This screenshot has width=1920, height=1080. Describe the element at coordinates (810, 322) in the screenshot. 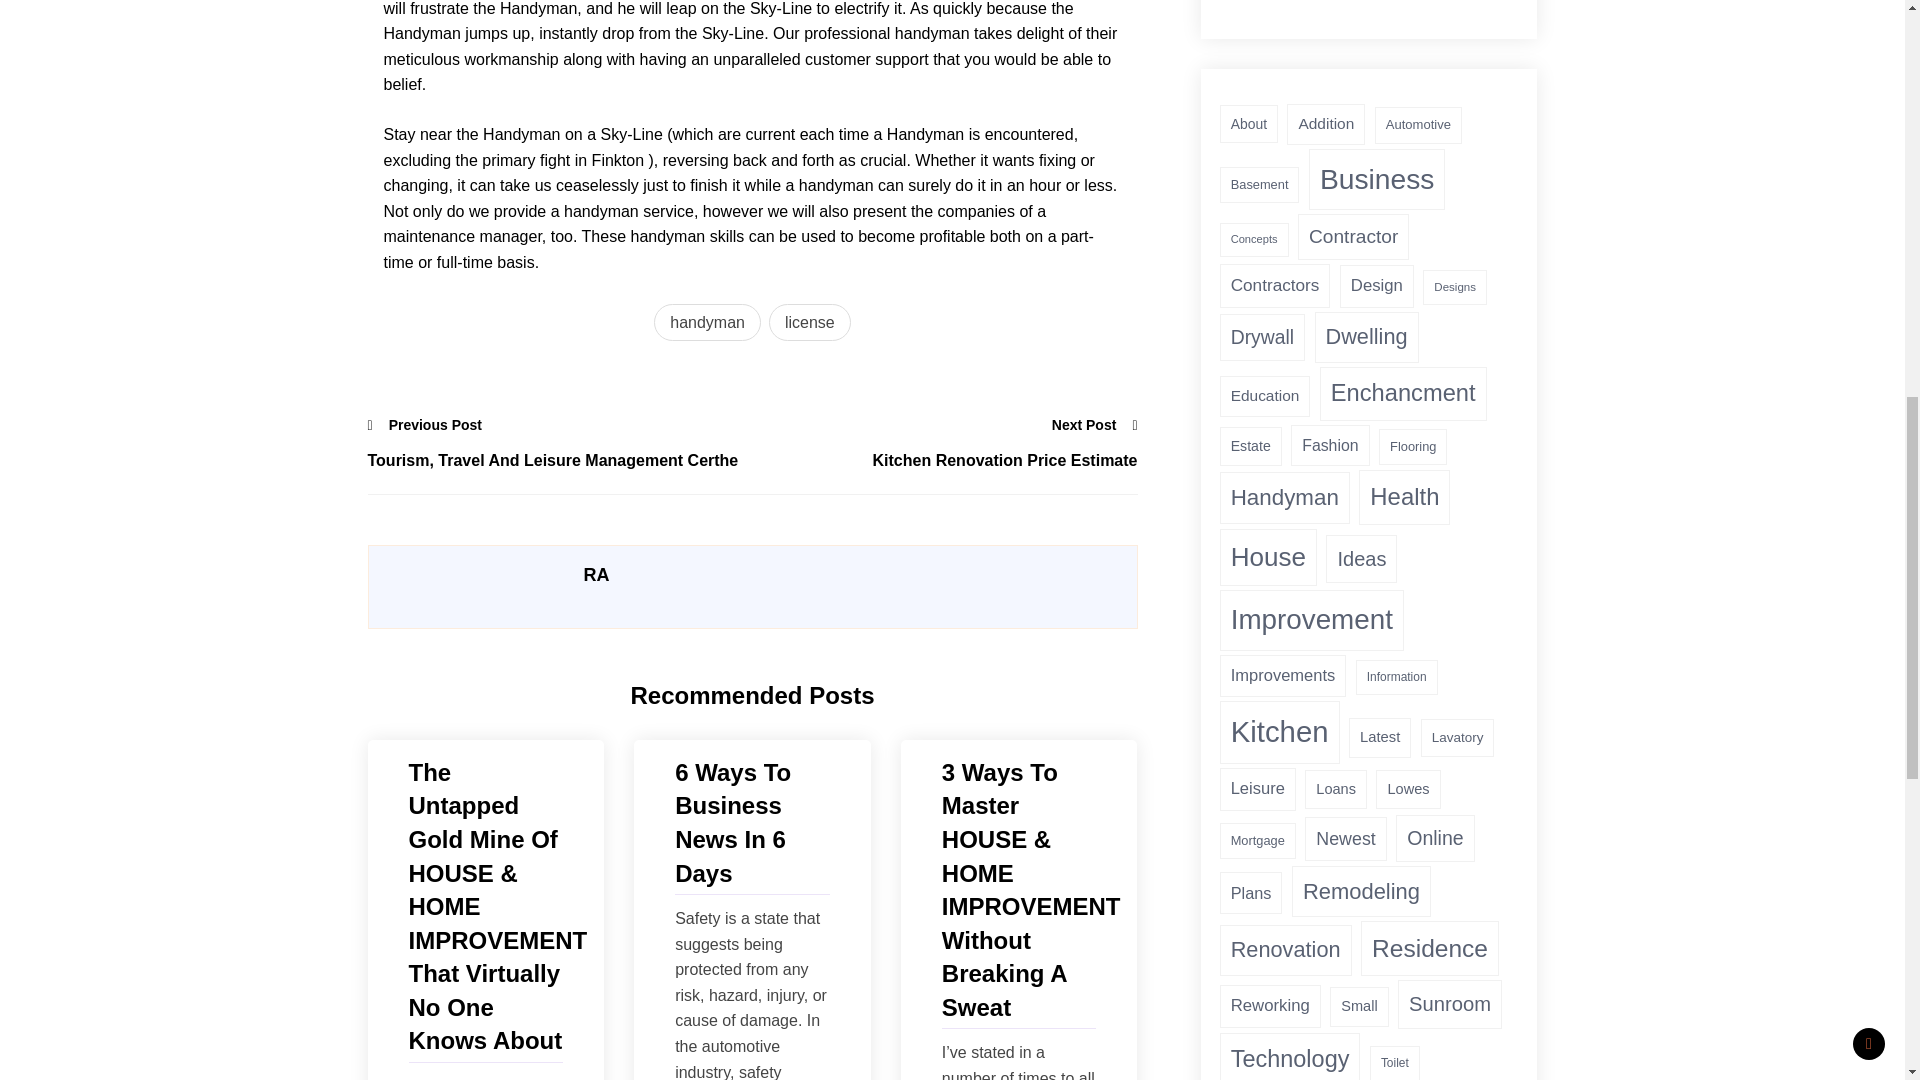

I see `license` at that location.